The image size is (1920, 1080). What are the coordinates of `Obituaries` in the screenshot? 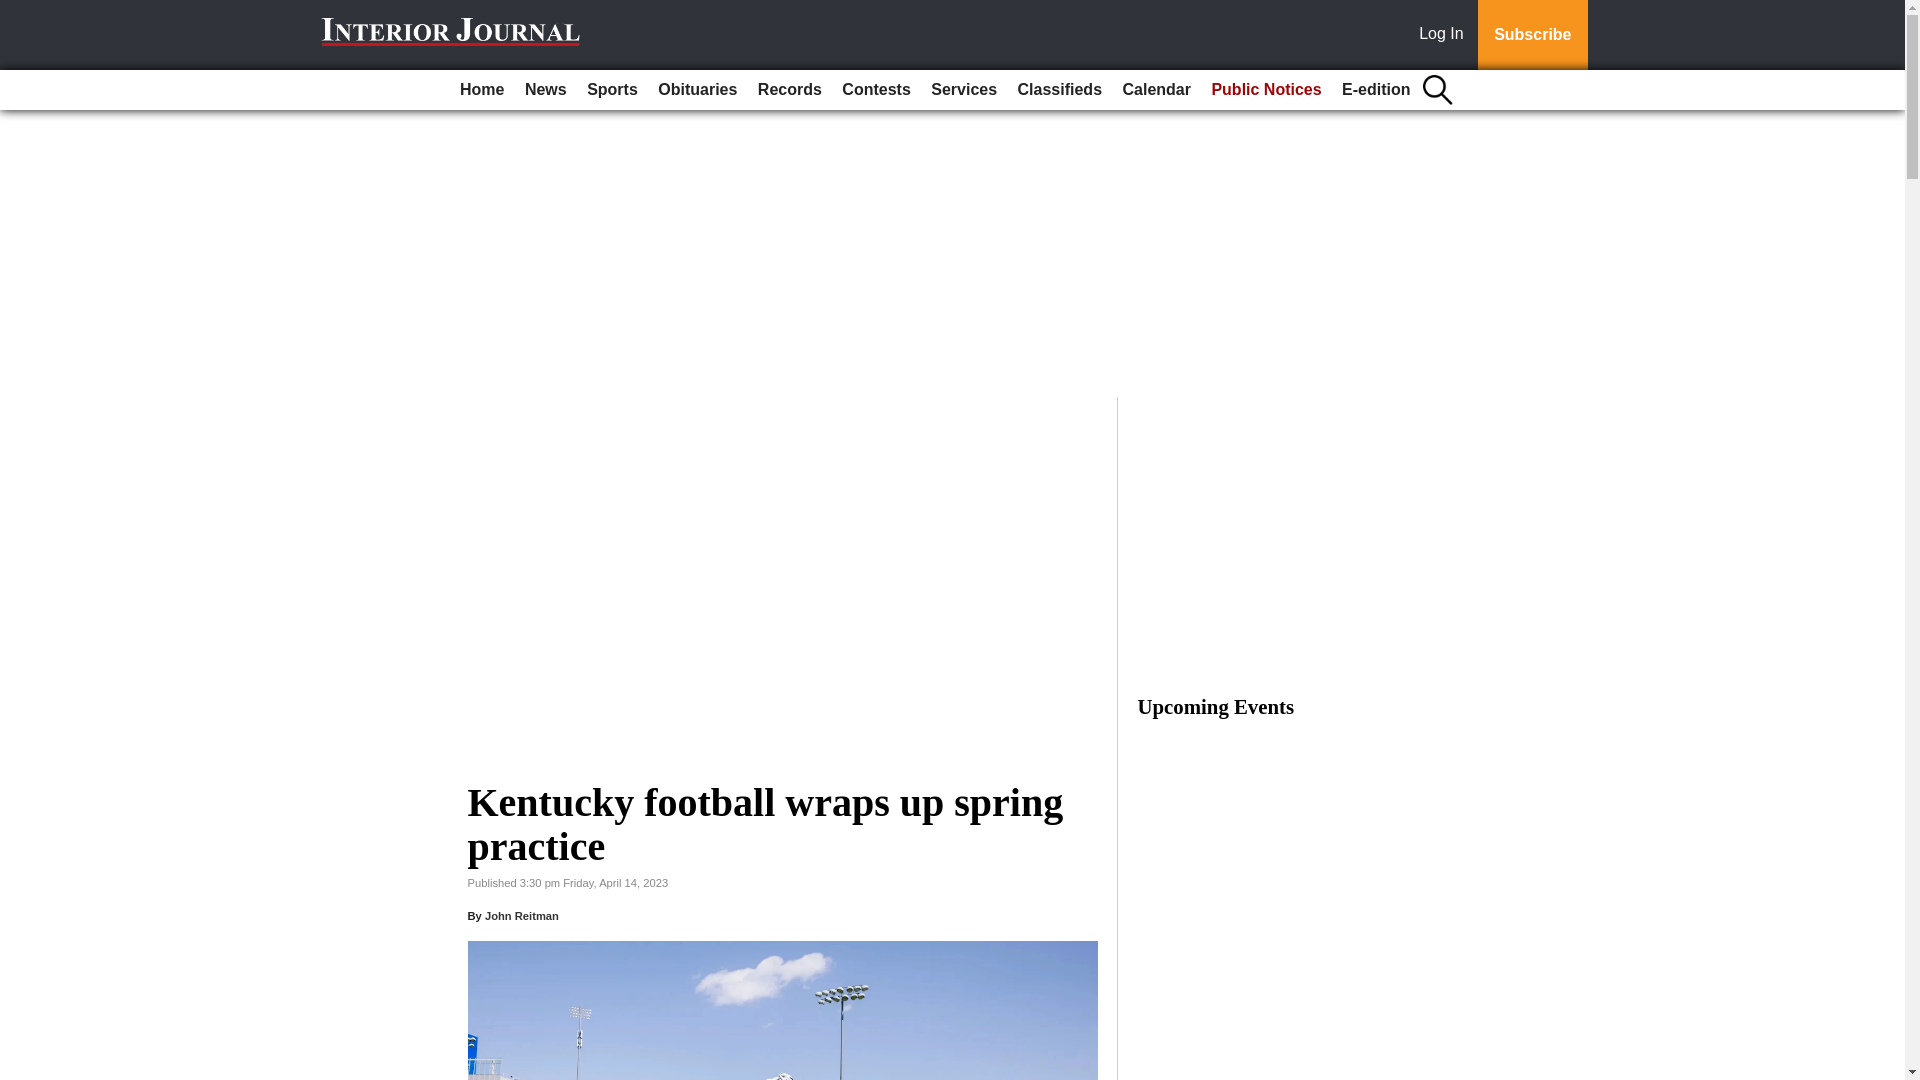 It's located at (697, 90).